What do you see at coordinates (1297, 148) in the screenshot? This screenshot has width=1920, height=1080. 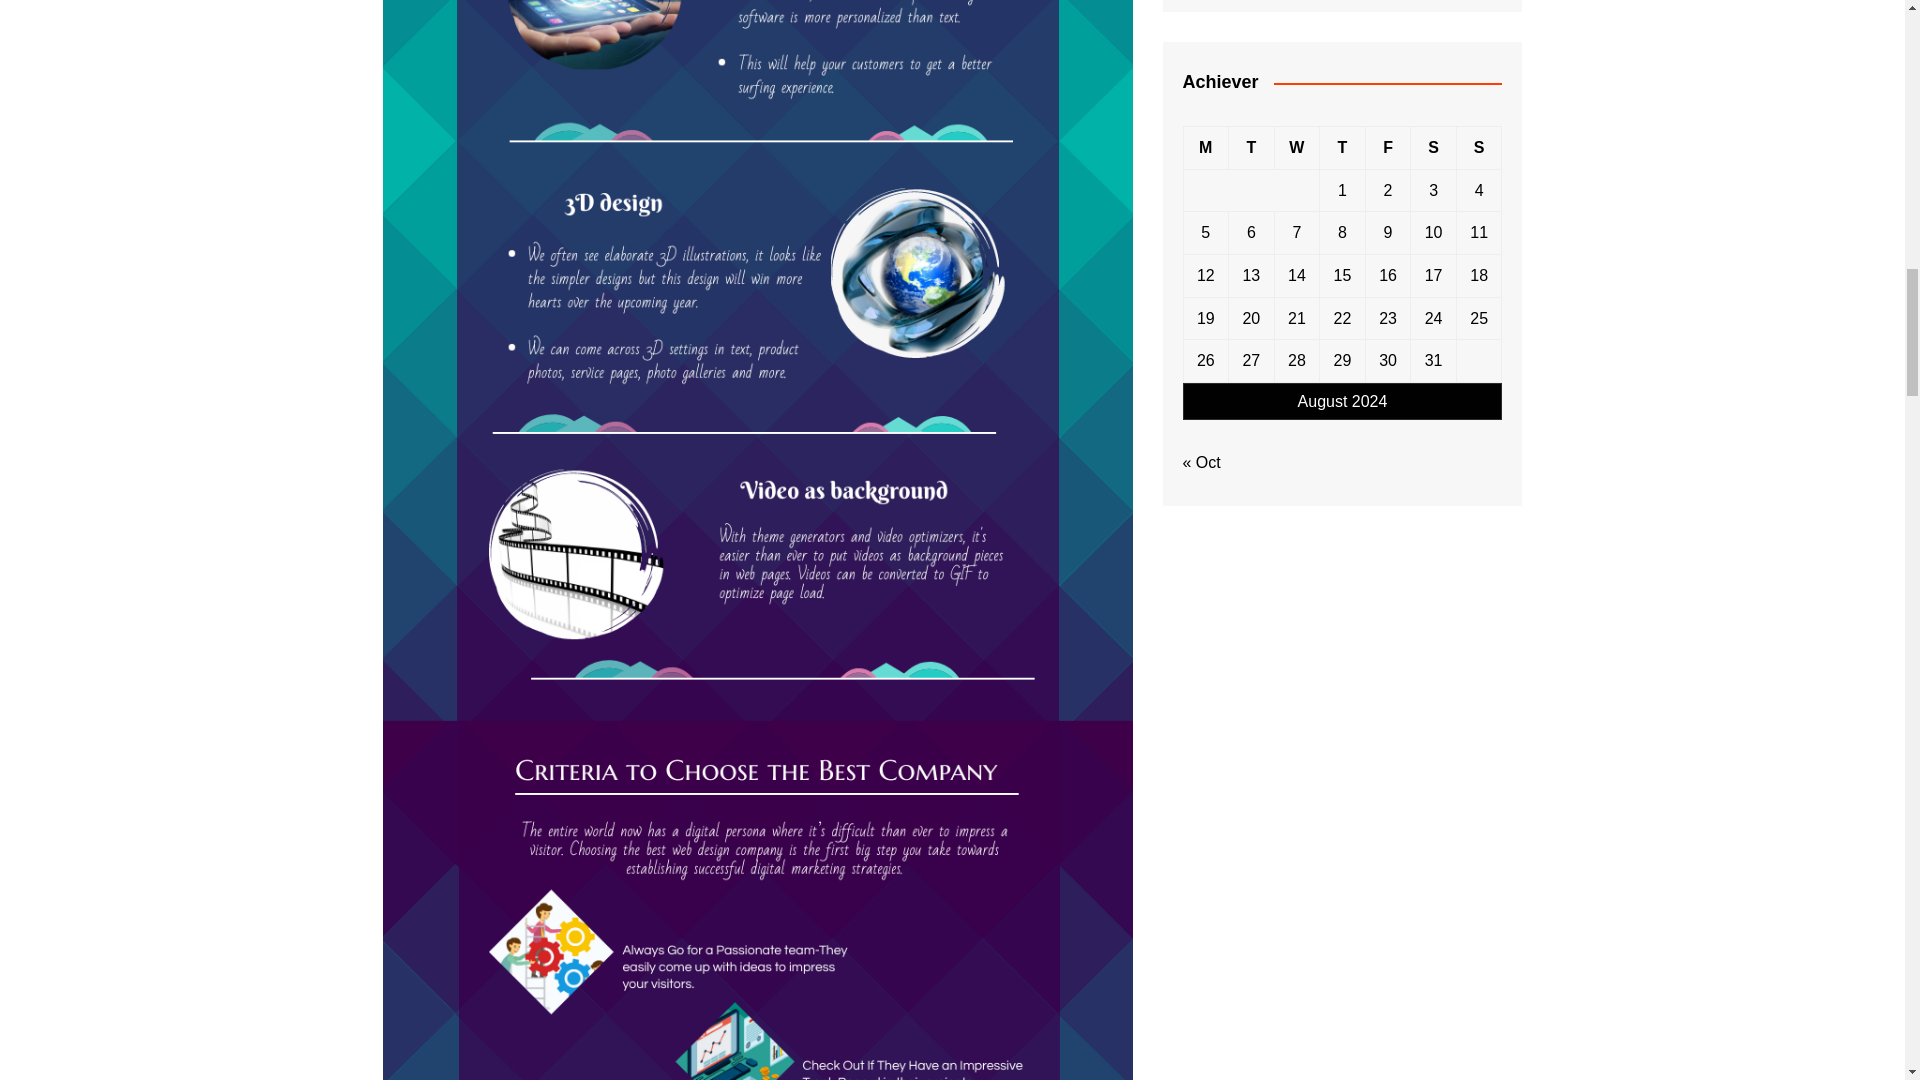 I see `Wednesday` at bounding box center [1297, 148].